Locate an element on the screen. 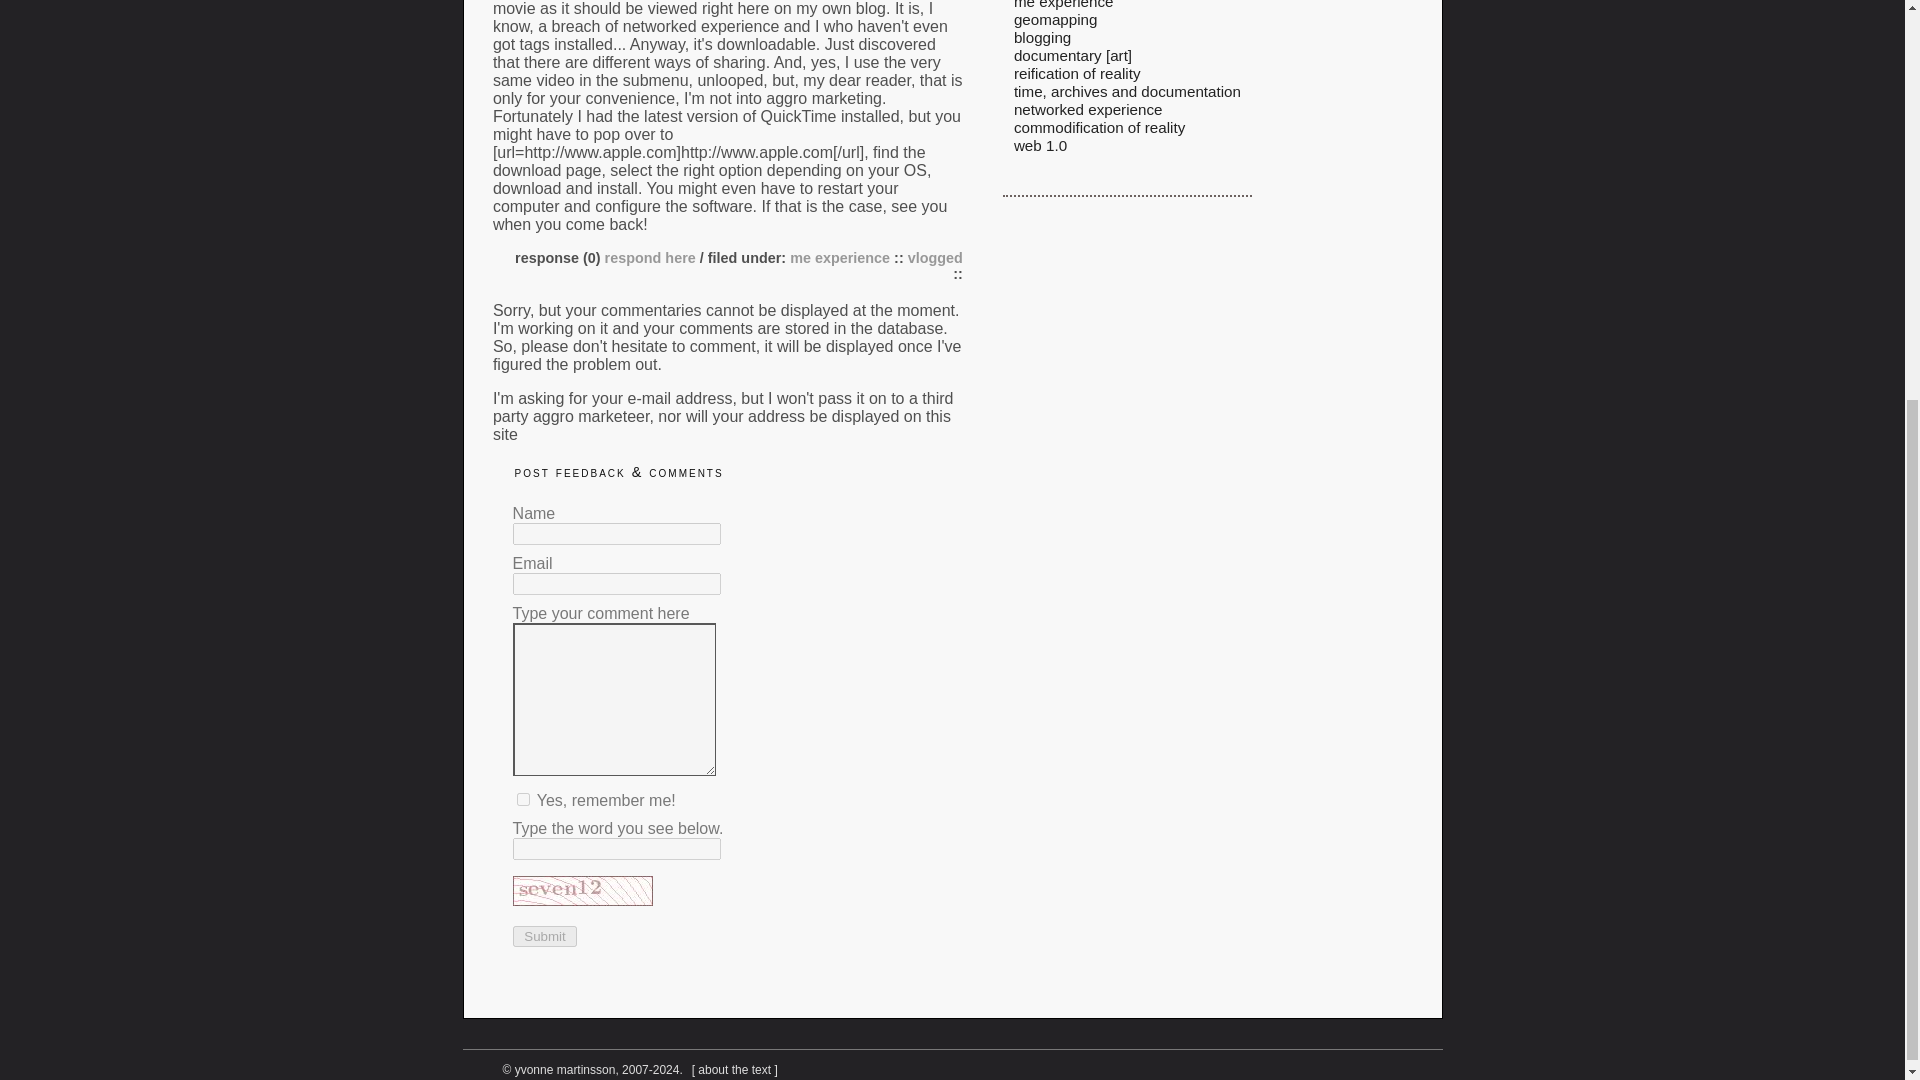  me experience is located at coordinates (840, 256).